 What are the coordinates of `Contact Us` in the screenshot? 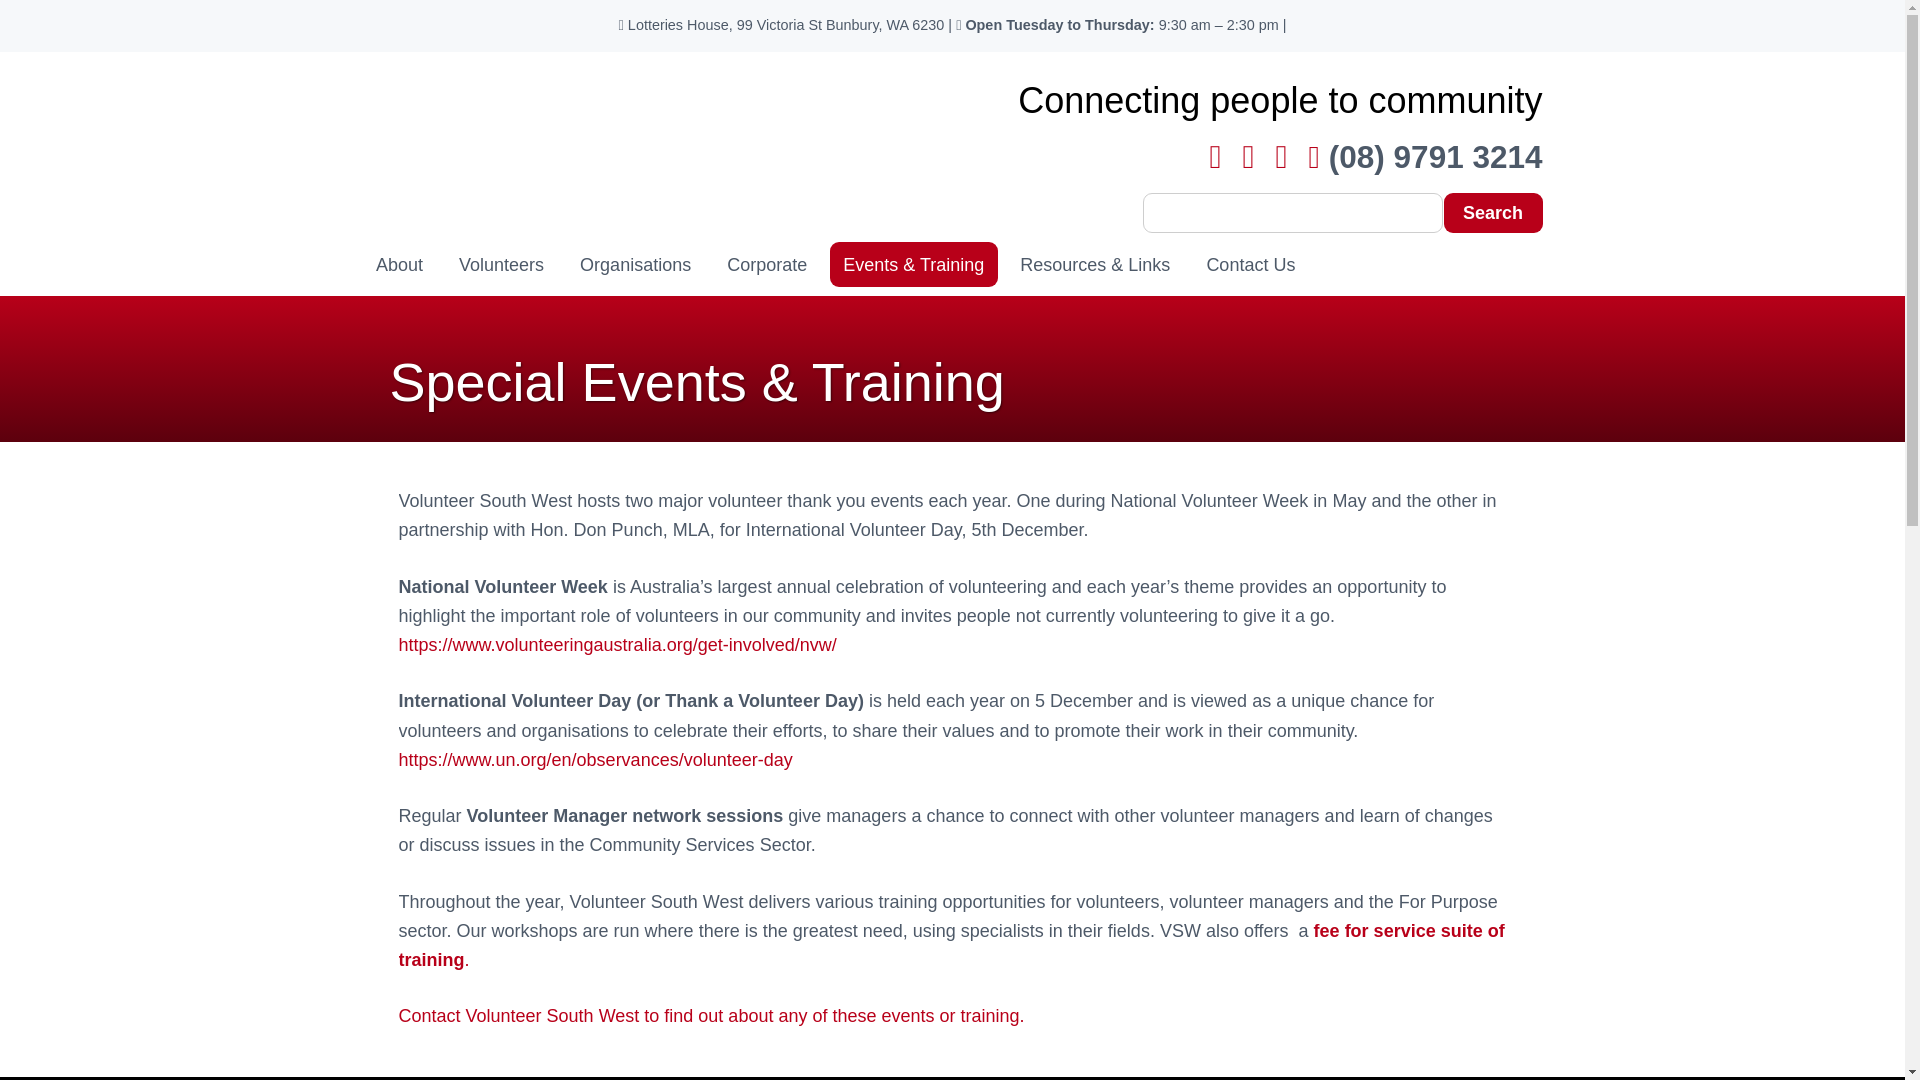 It's located at (1250, 264).